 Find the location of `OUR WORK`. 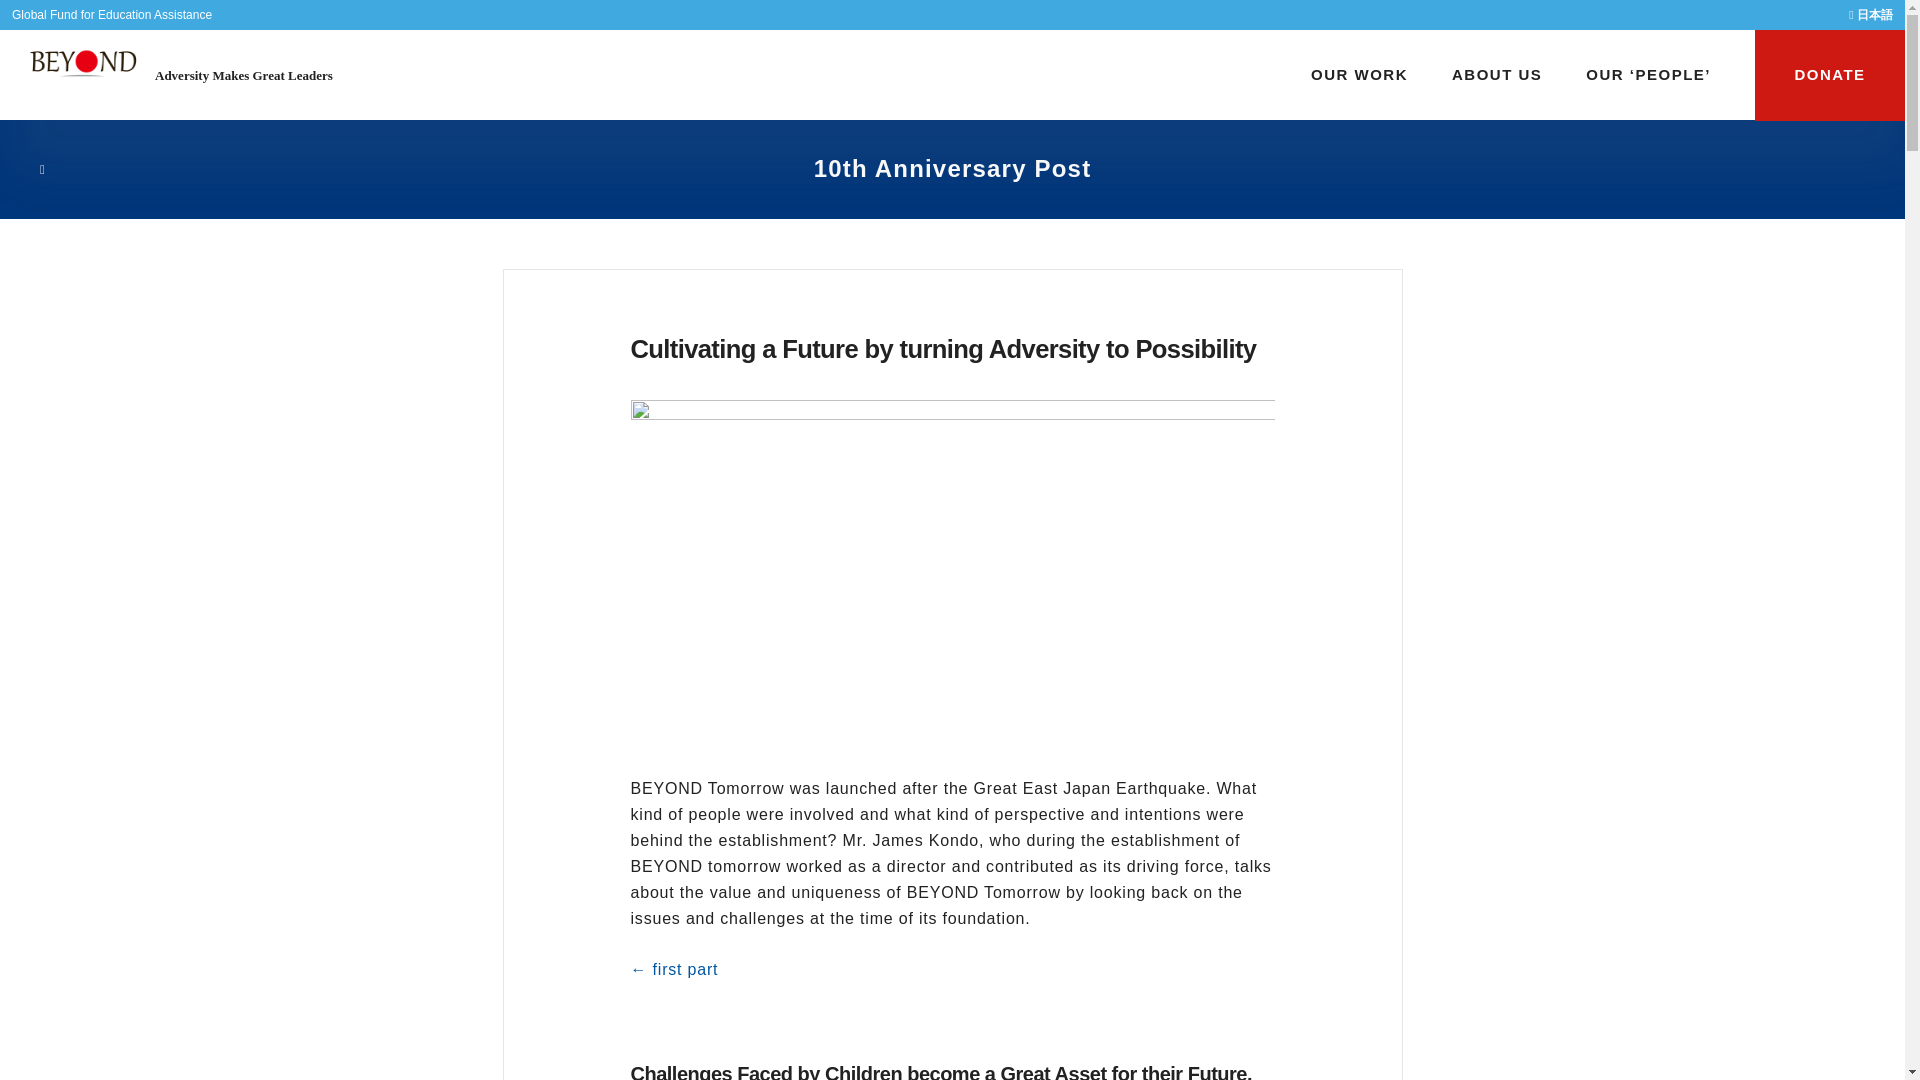

OUR WORK is located at coordinates (1359, 75).